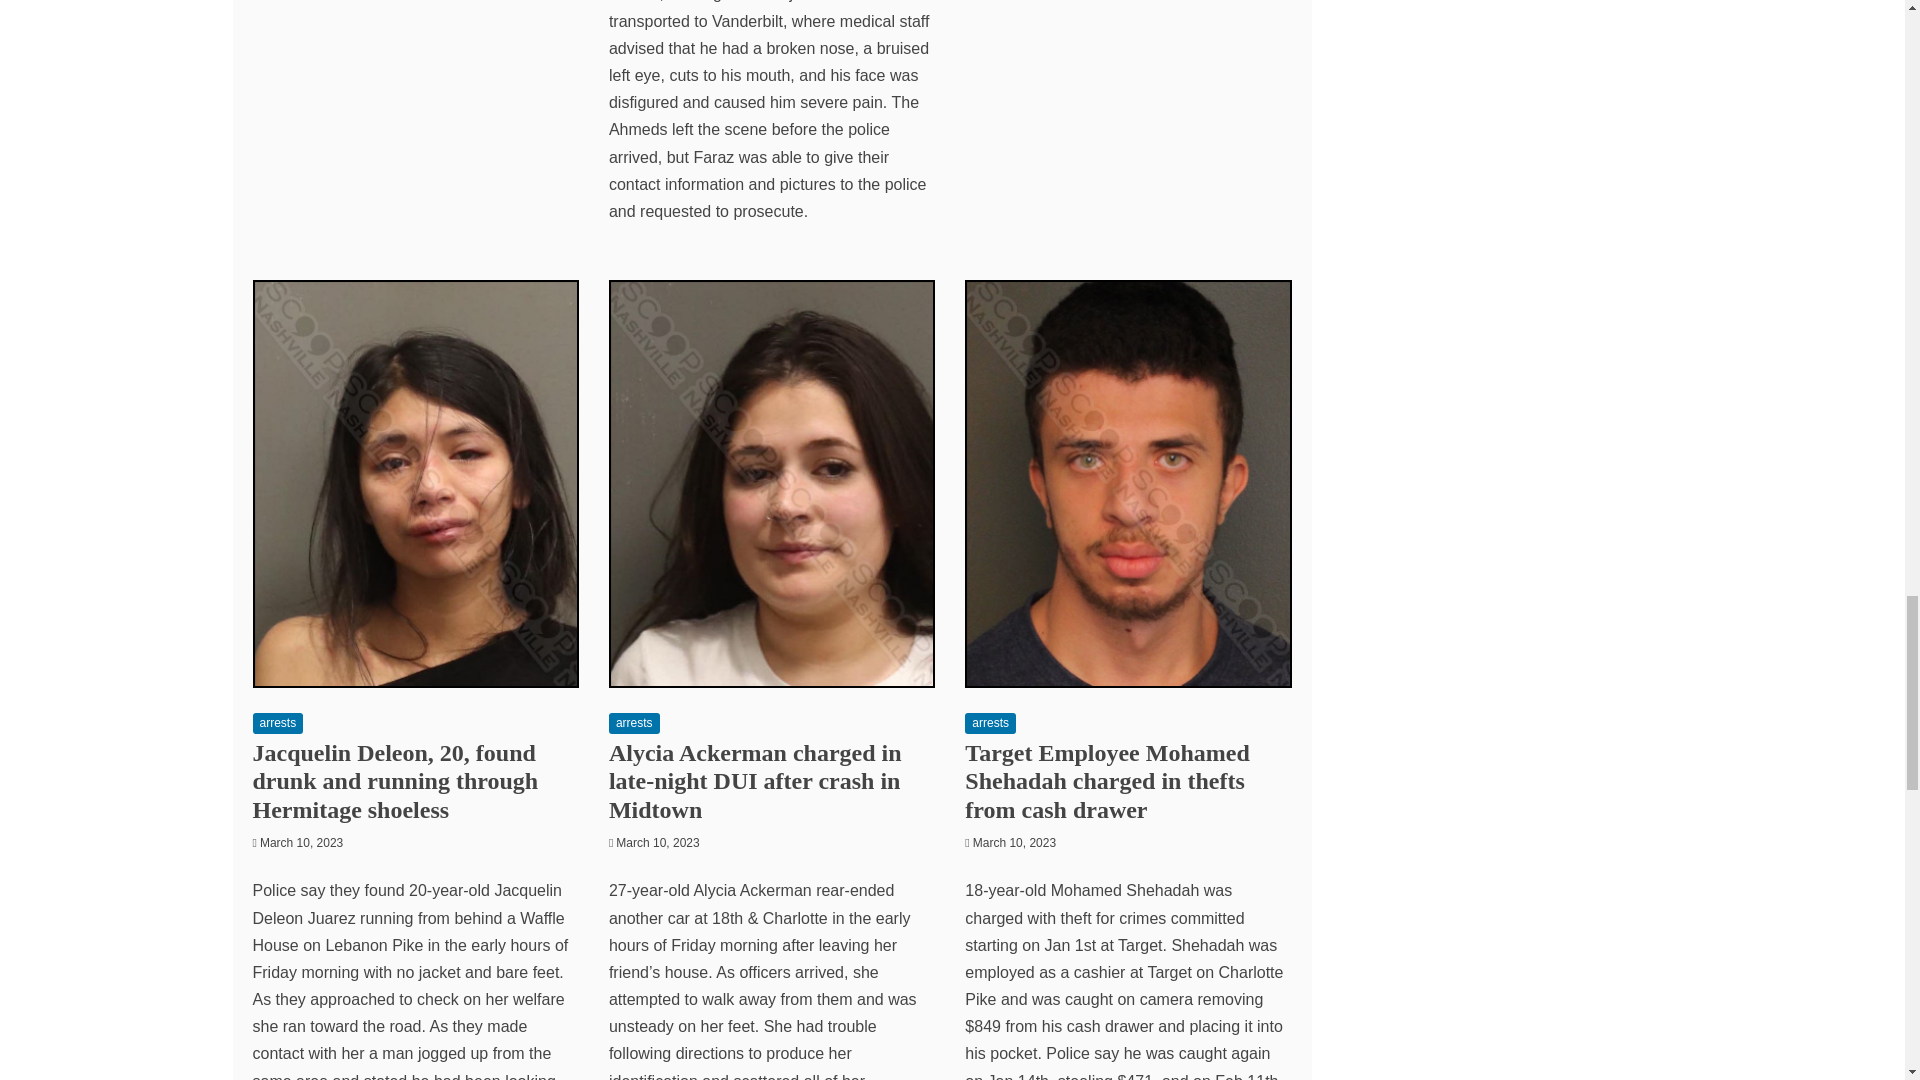  I want to click on arrests, so click(634, 722).